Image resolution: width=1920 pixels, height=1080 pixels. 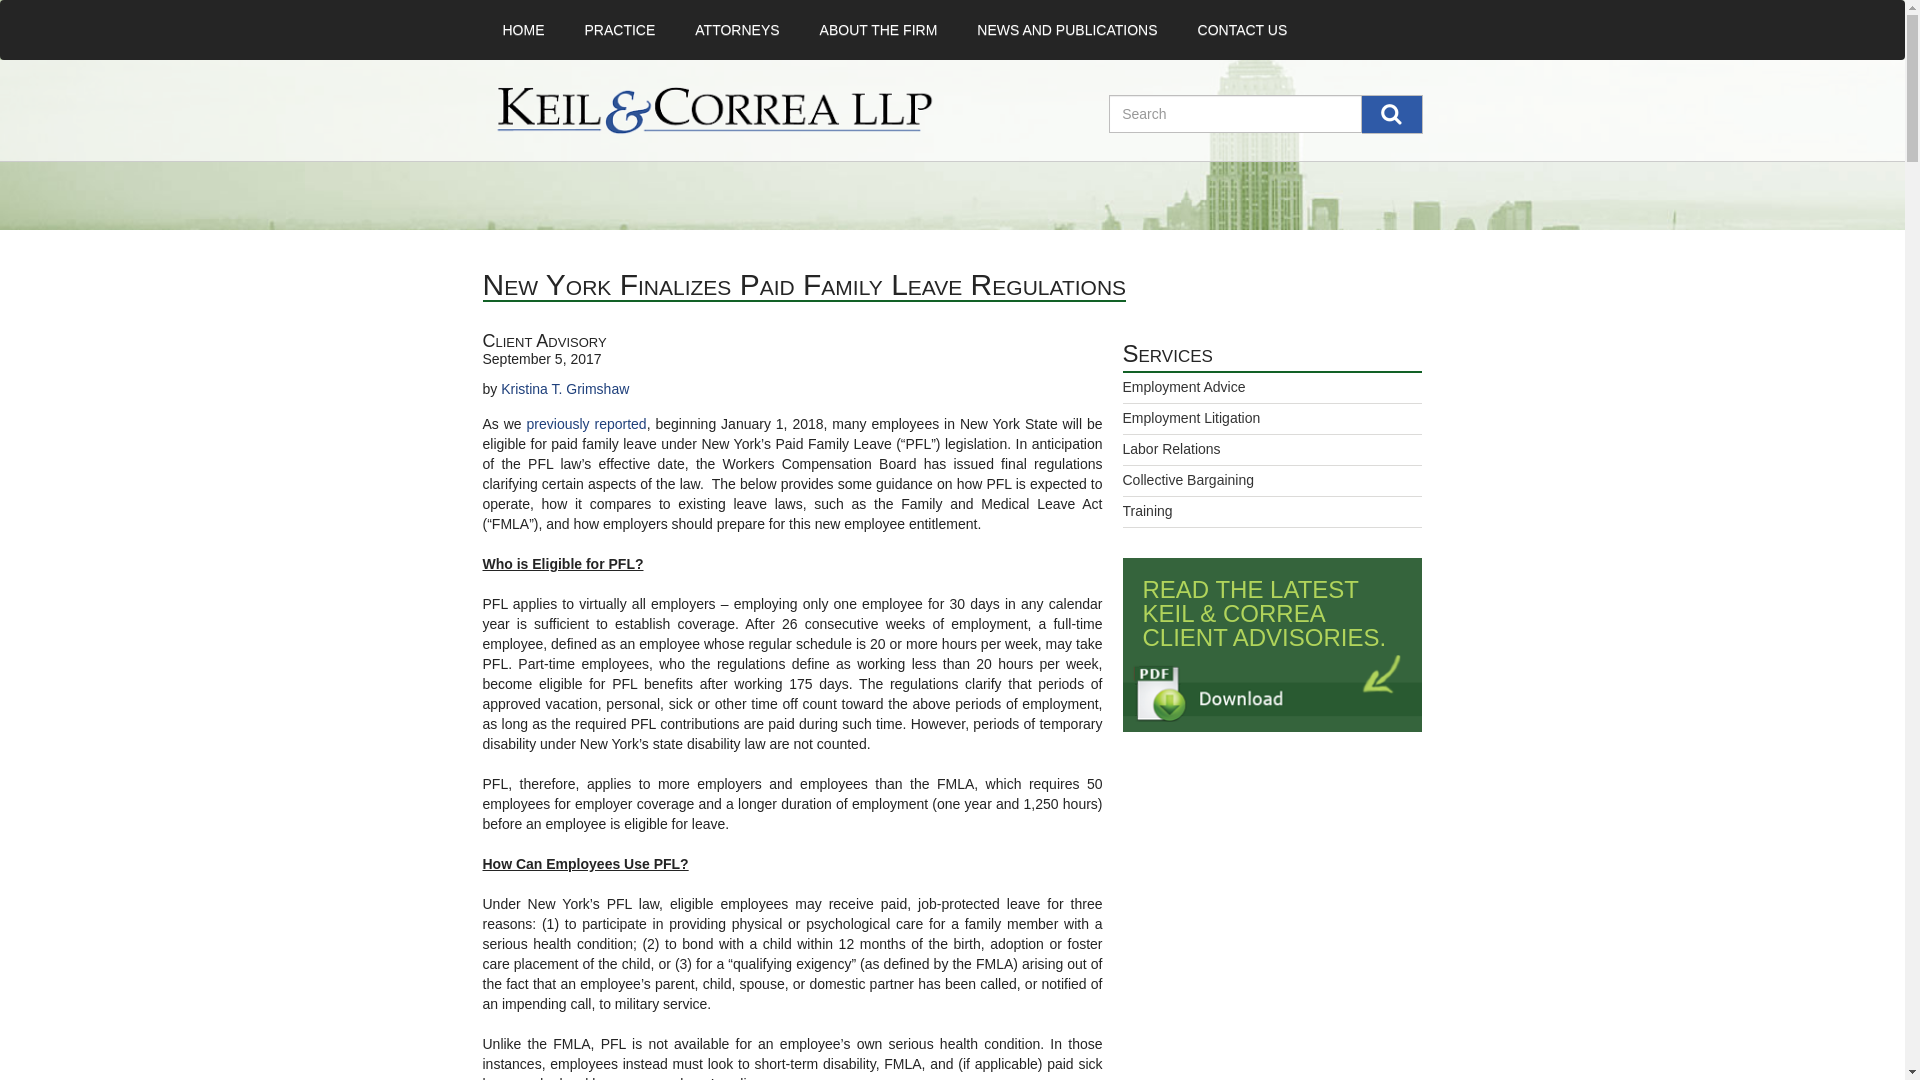 What do you see at coordinates (879, 30) in the screenshot?
I see `ABOUT THE FIRM` at bounding box center [879, 30].